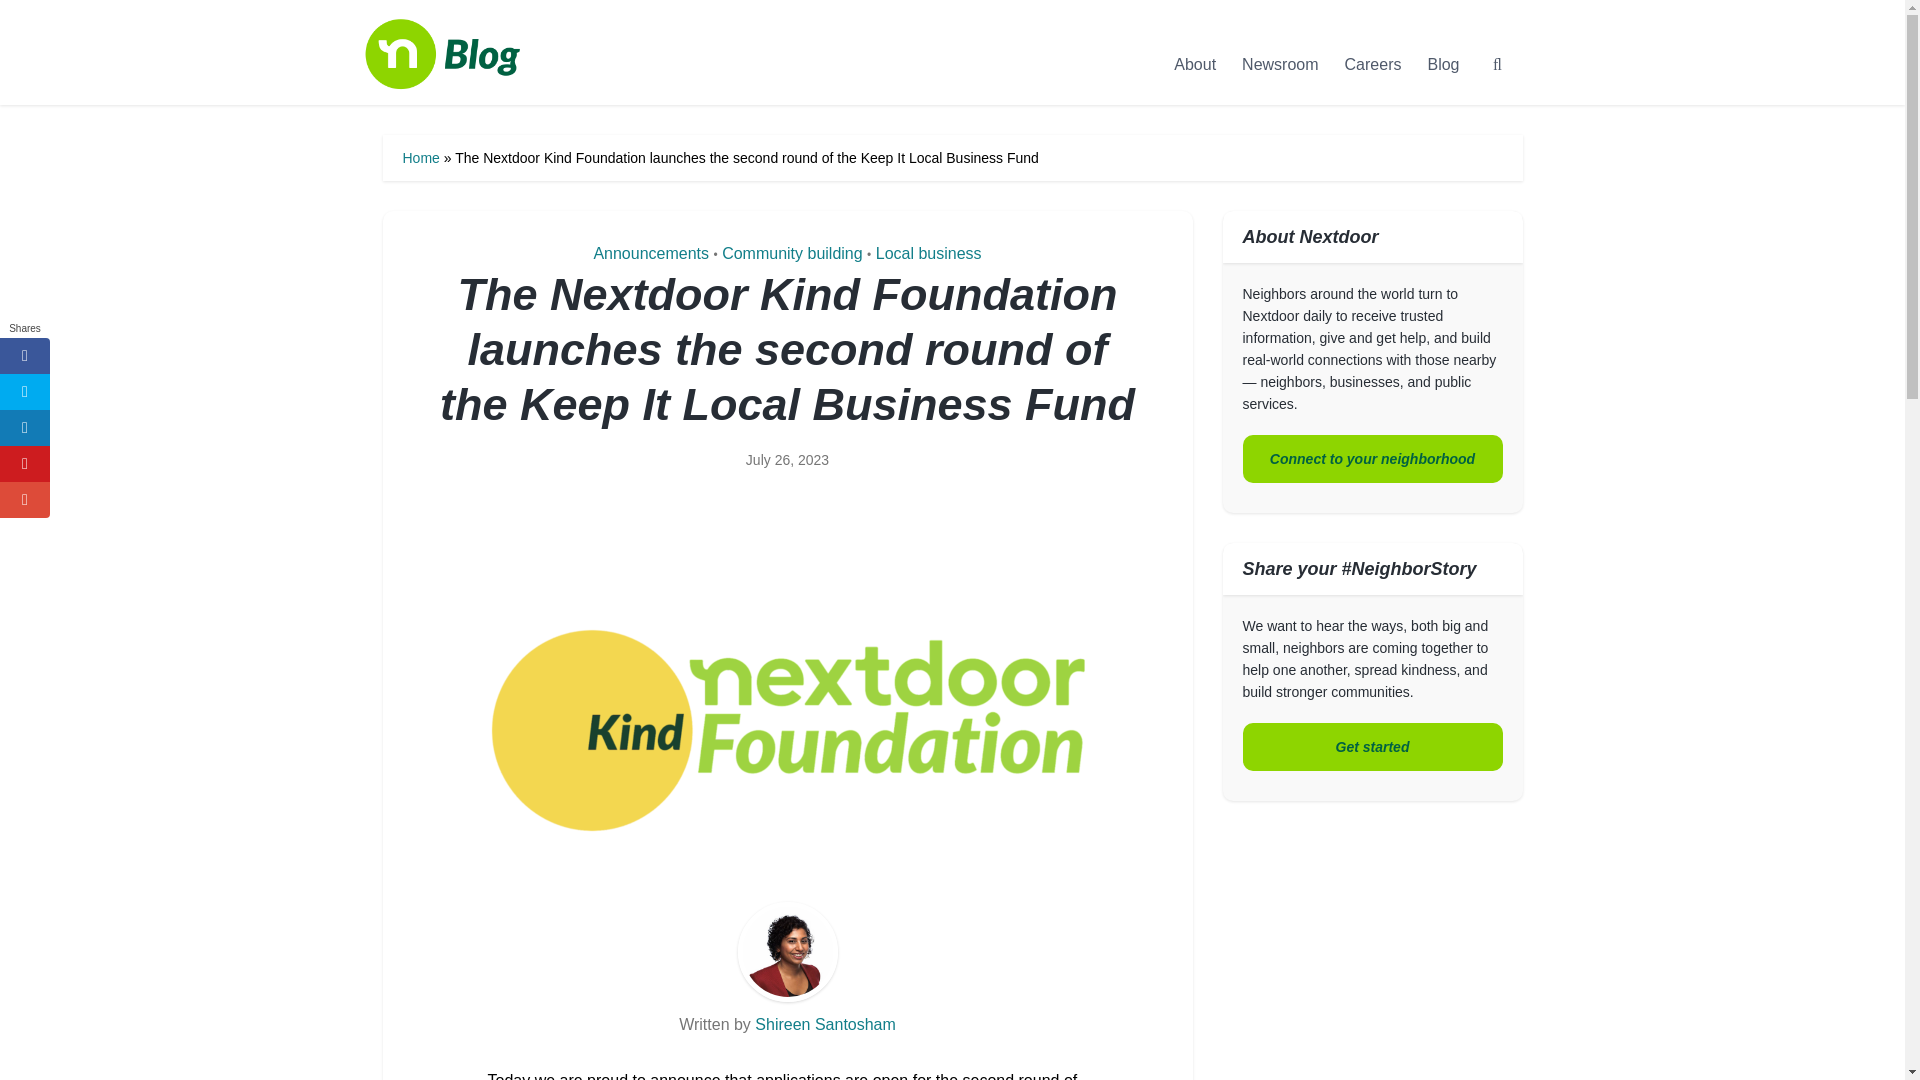 Image resolution: width=1920 pixels, height=1080 pixels. Describe the element at coordinates (1372, 458) in the screenshot. I see `Connect to your neighborhood` at that location.